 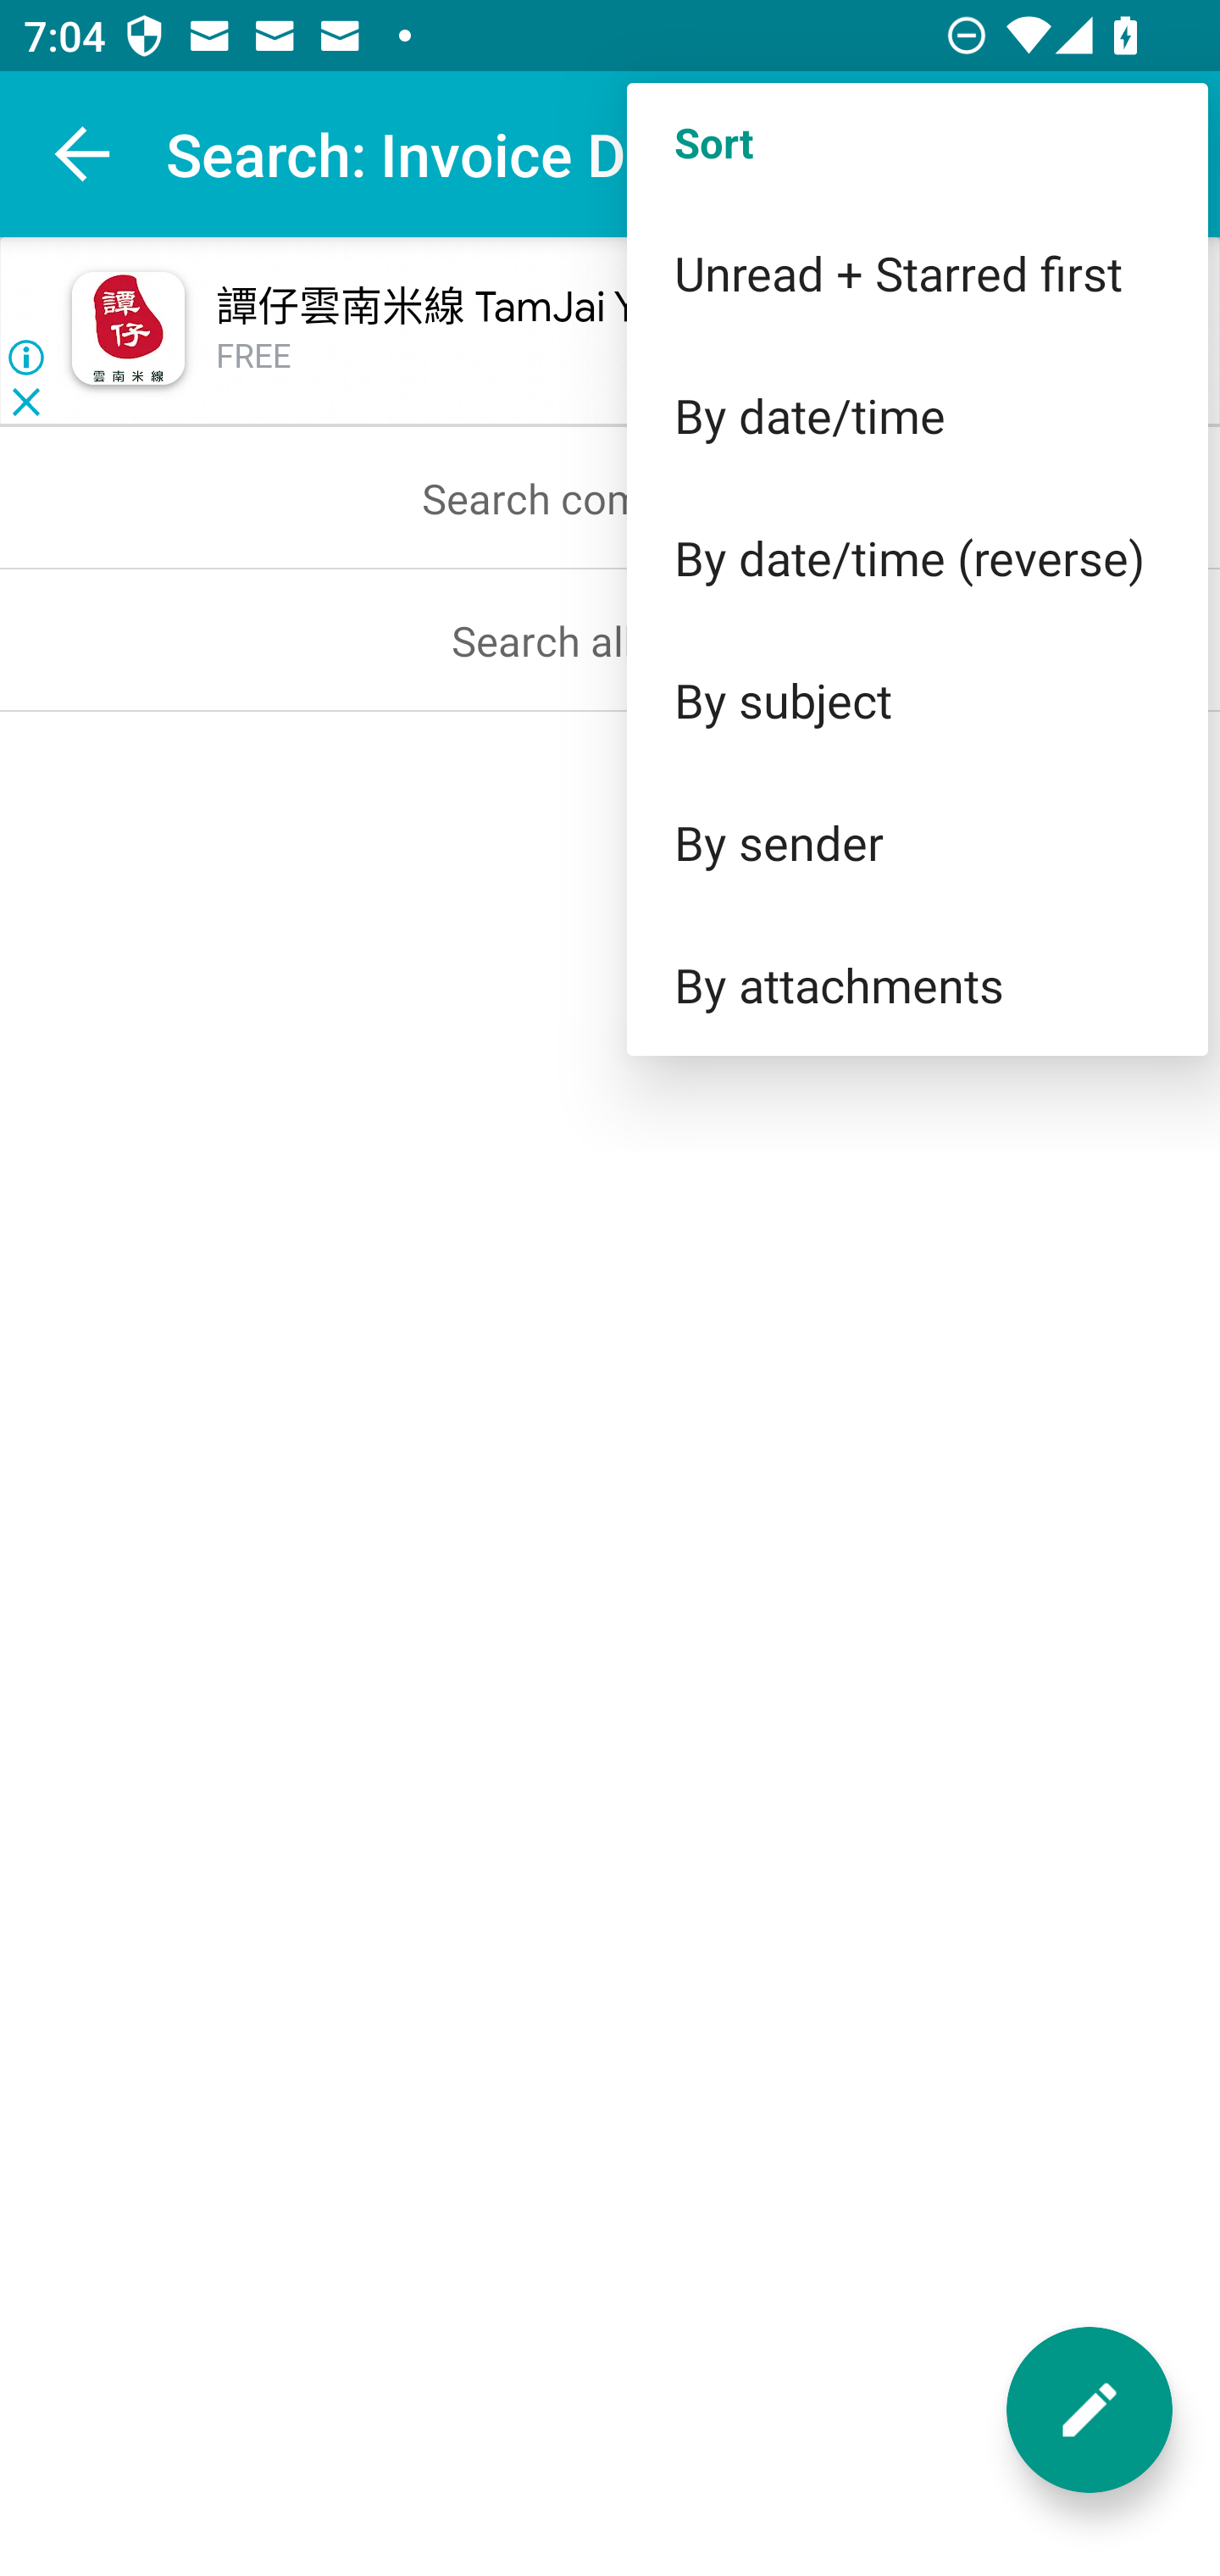 I want to click on By sender, so click(x=917, y=842).